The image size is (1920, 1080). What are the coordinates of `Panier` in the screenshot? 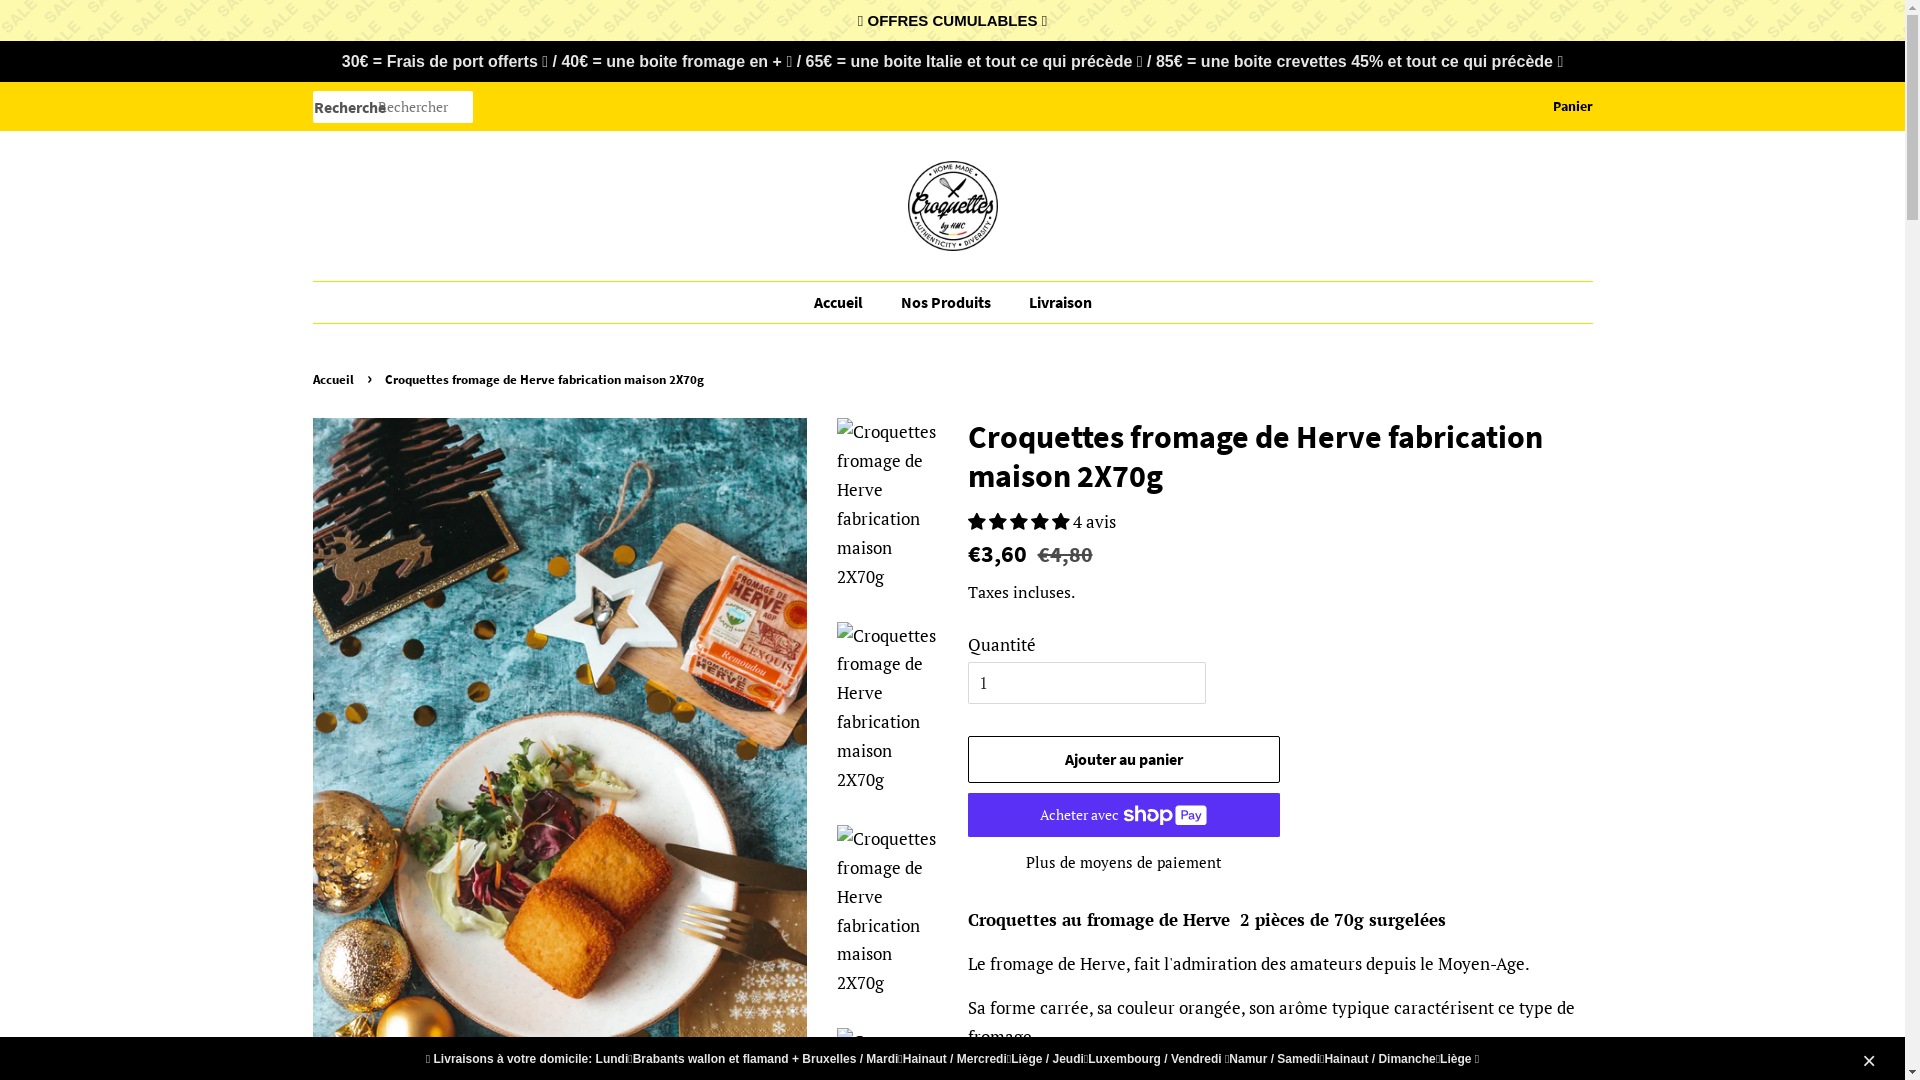 It's located at (1572, 107).